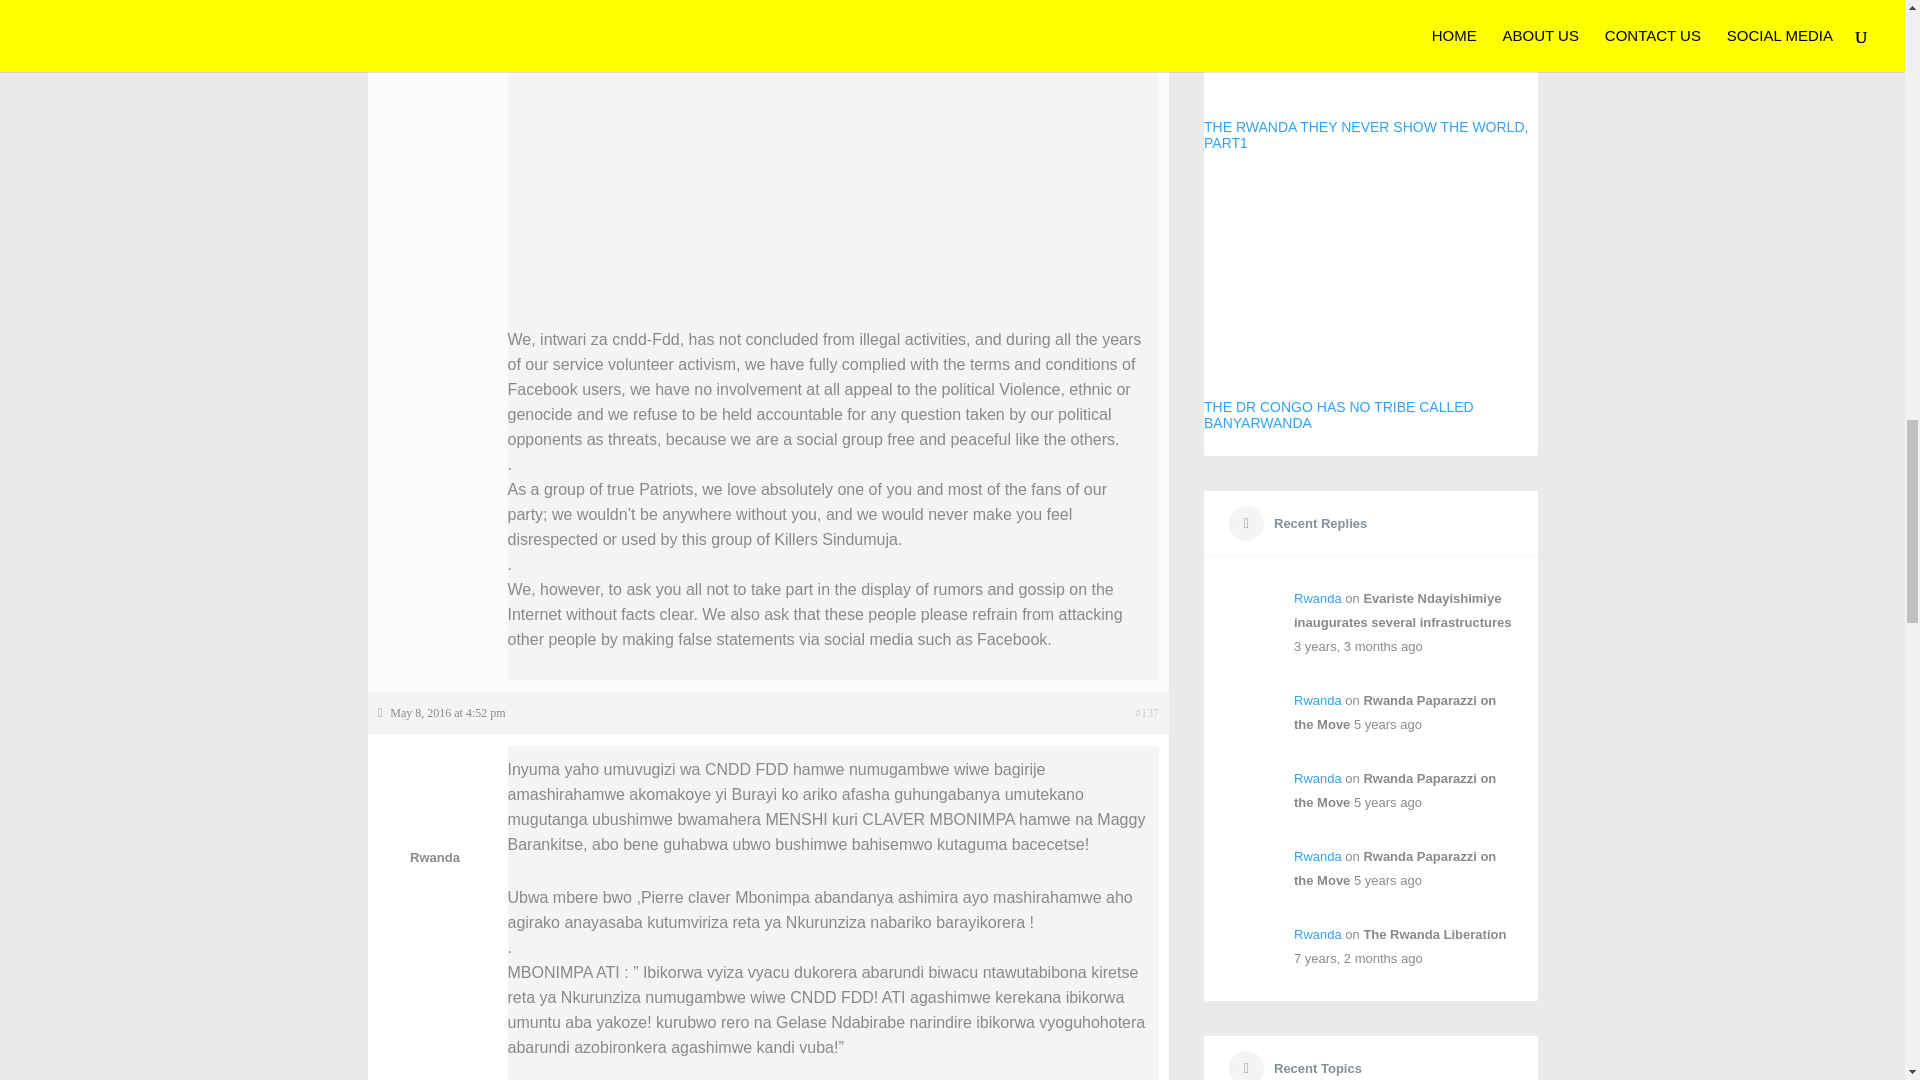 This screenshot has width=1920, height=1080. I want to click on Evariste Ndayishimiye inaugurates several infrastructures, so click(1402, 610).